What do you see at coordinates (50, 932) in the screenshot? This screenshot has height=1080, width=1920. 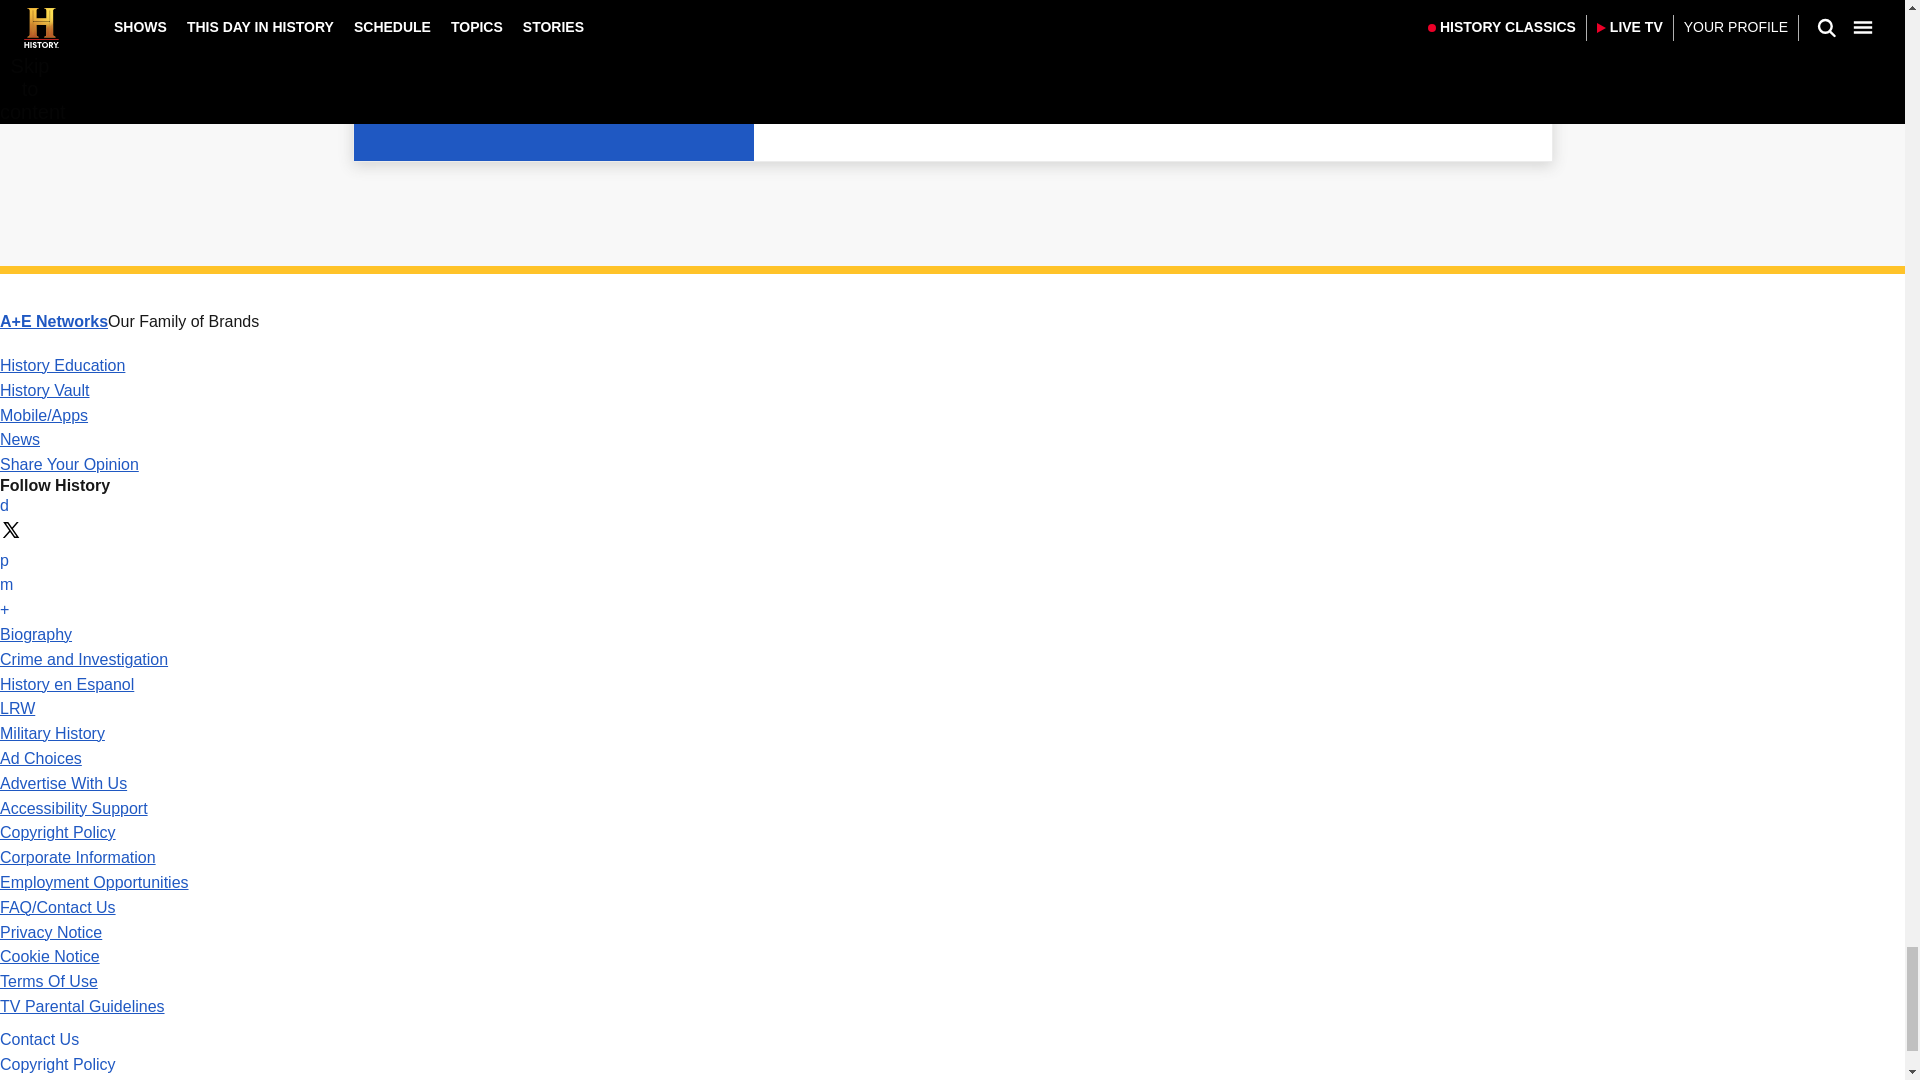 I see `Visit Privacy Notice` at bounding box center [50, 932].